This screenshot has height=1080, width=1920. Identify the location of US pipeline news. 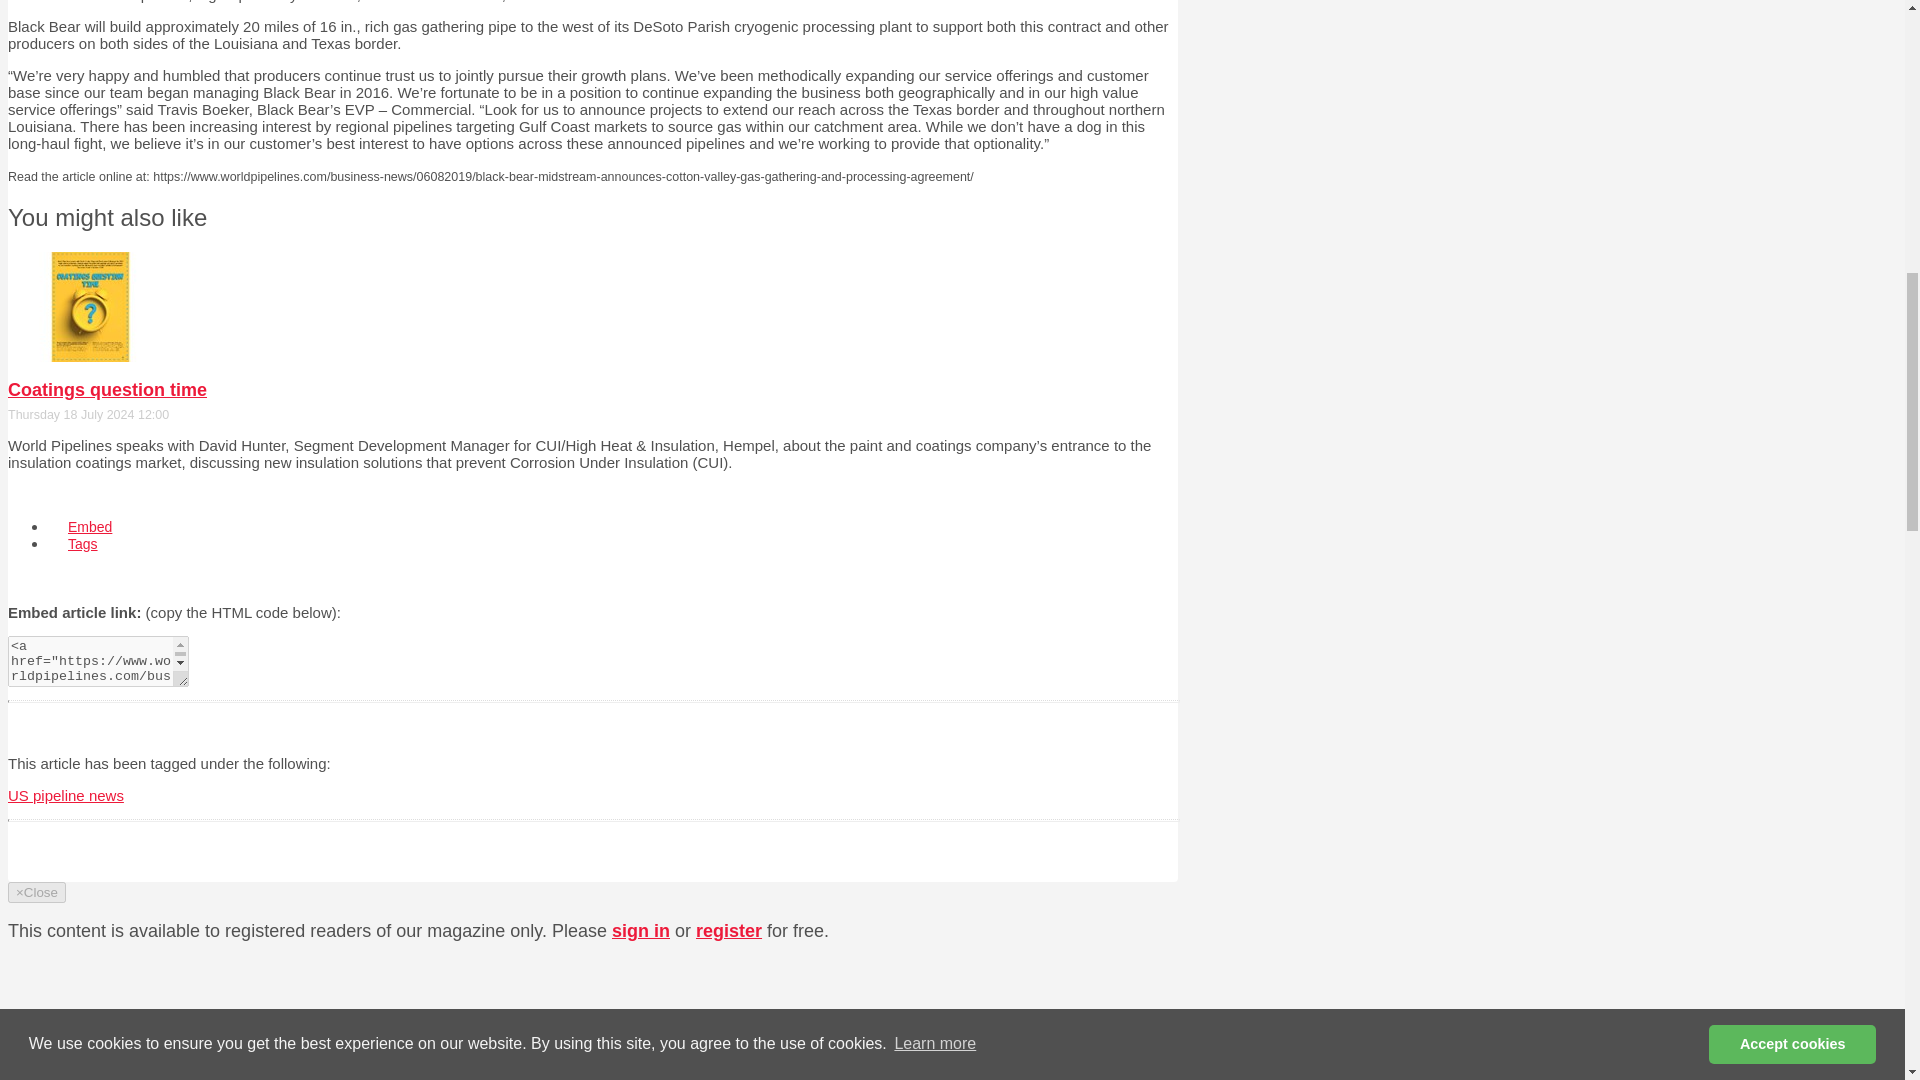
(66, 795).